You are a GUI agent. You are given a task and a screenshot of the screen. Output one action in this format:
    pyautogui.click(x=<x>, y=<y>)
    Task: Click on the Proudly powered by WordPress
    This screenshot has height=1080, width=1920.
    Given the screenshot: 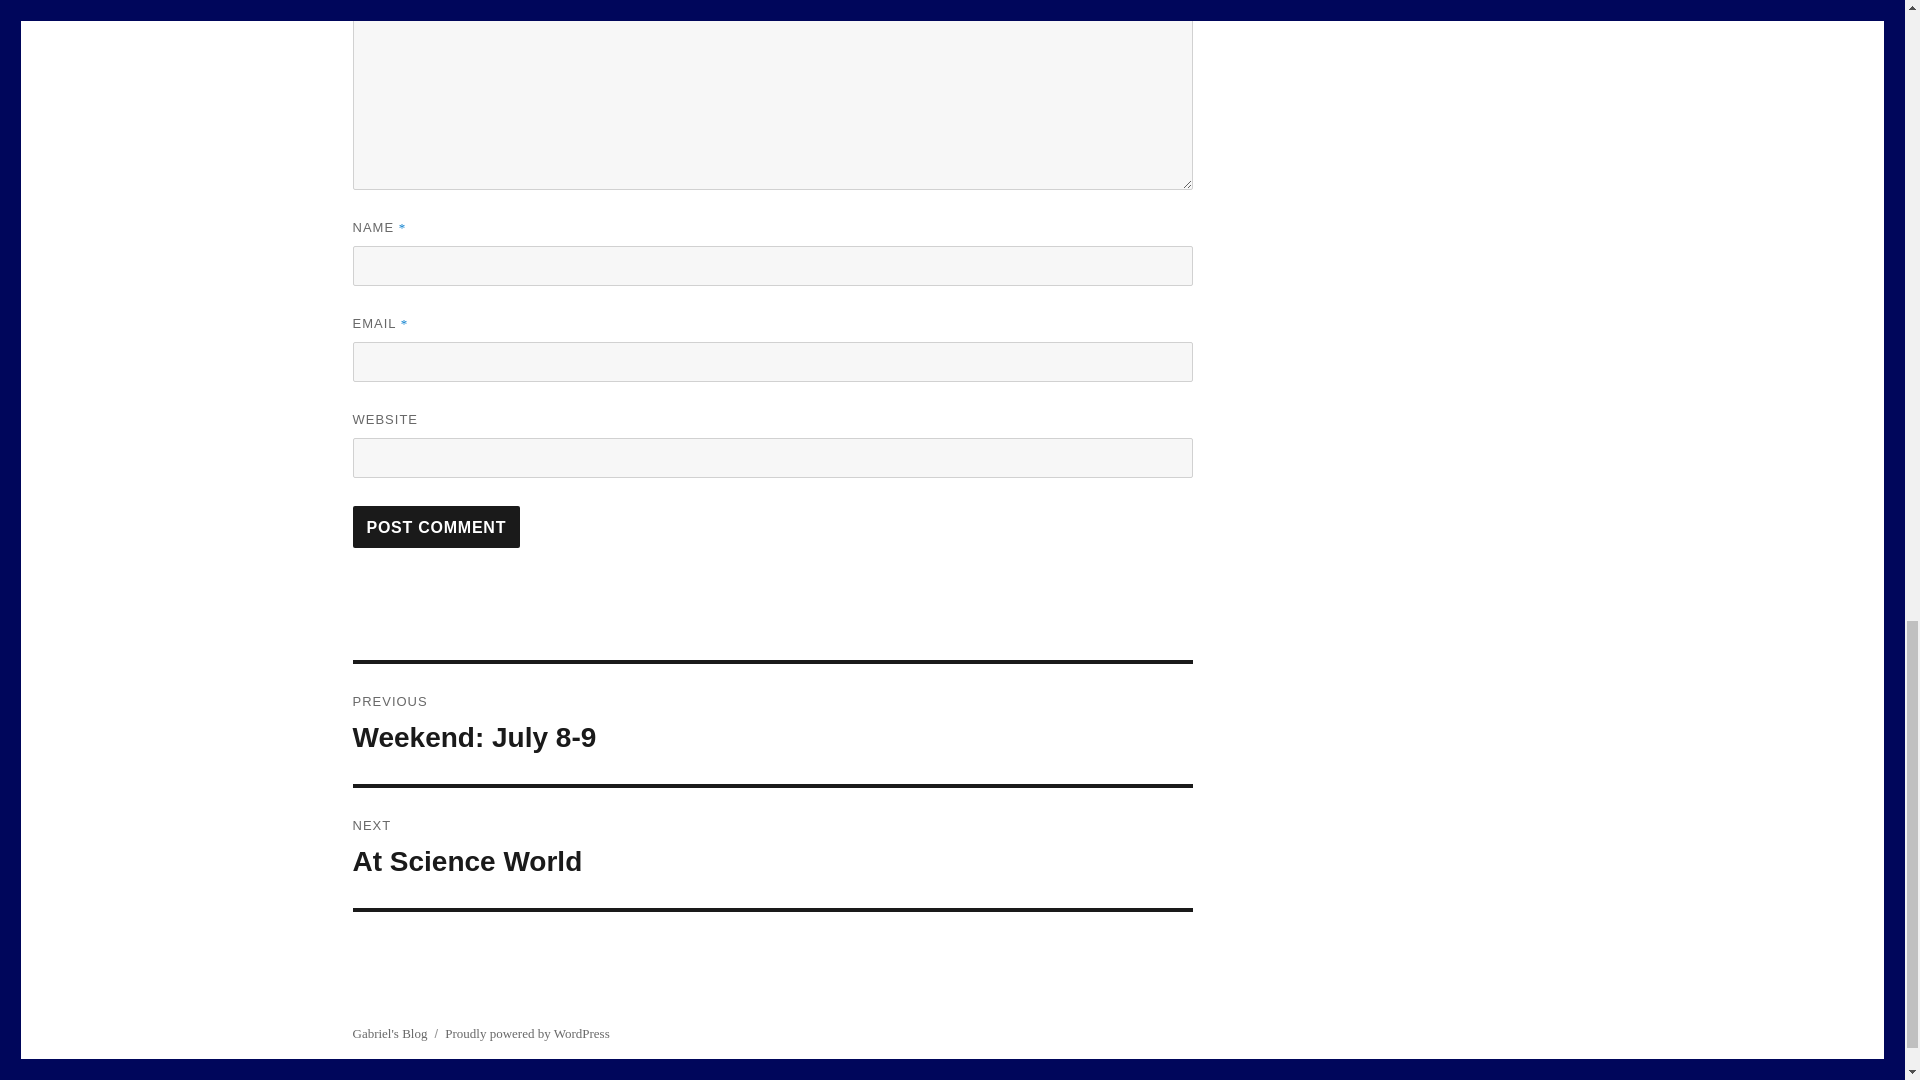 What is the action you would take?
    pyautogui.click(x=772, y=848)
    